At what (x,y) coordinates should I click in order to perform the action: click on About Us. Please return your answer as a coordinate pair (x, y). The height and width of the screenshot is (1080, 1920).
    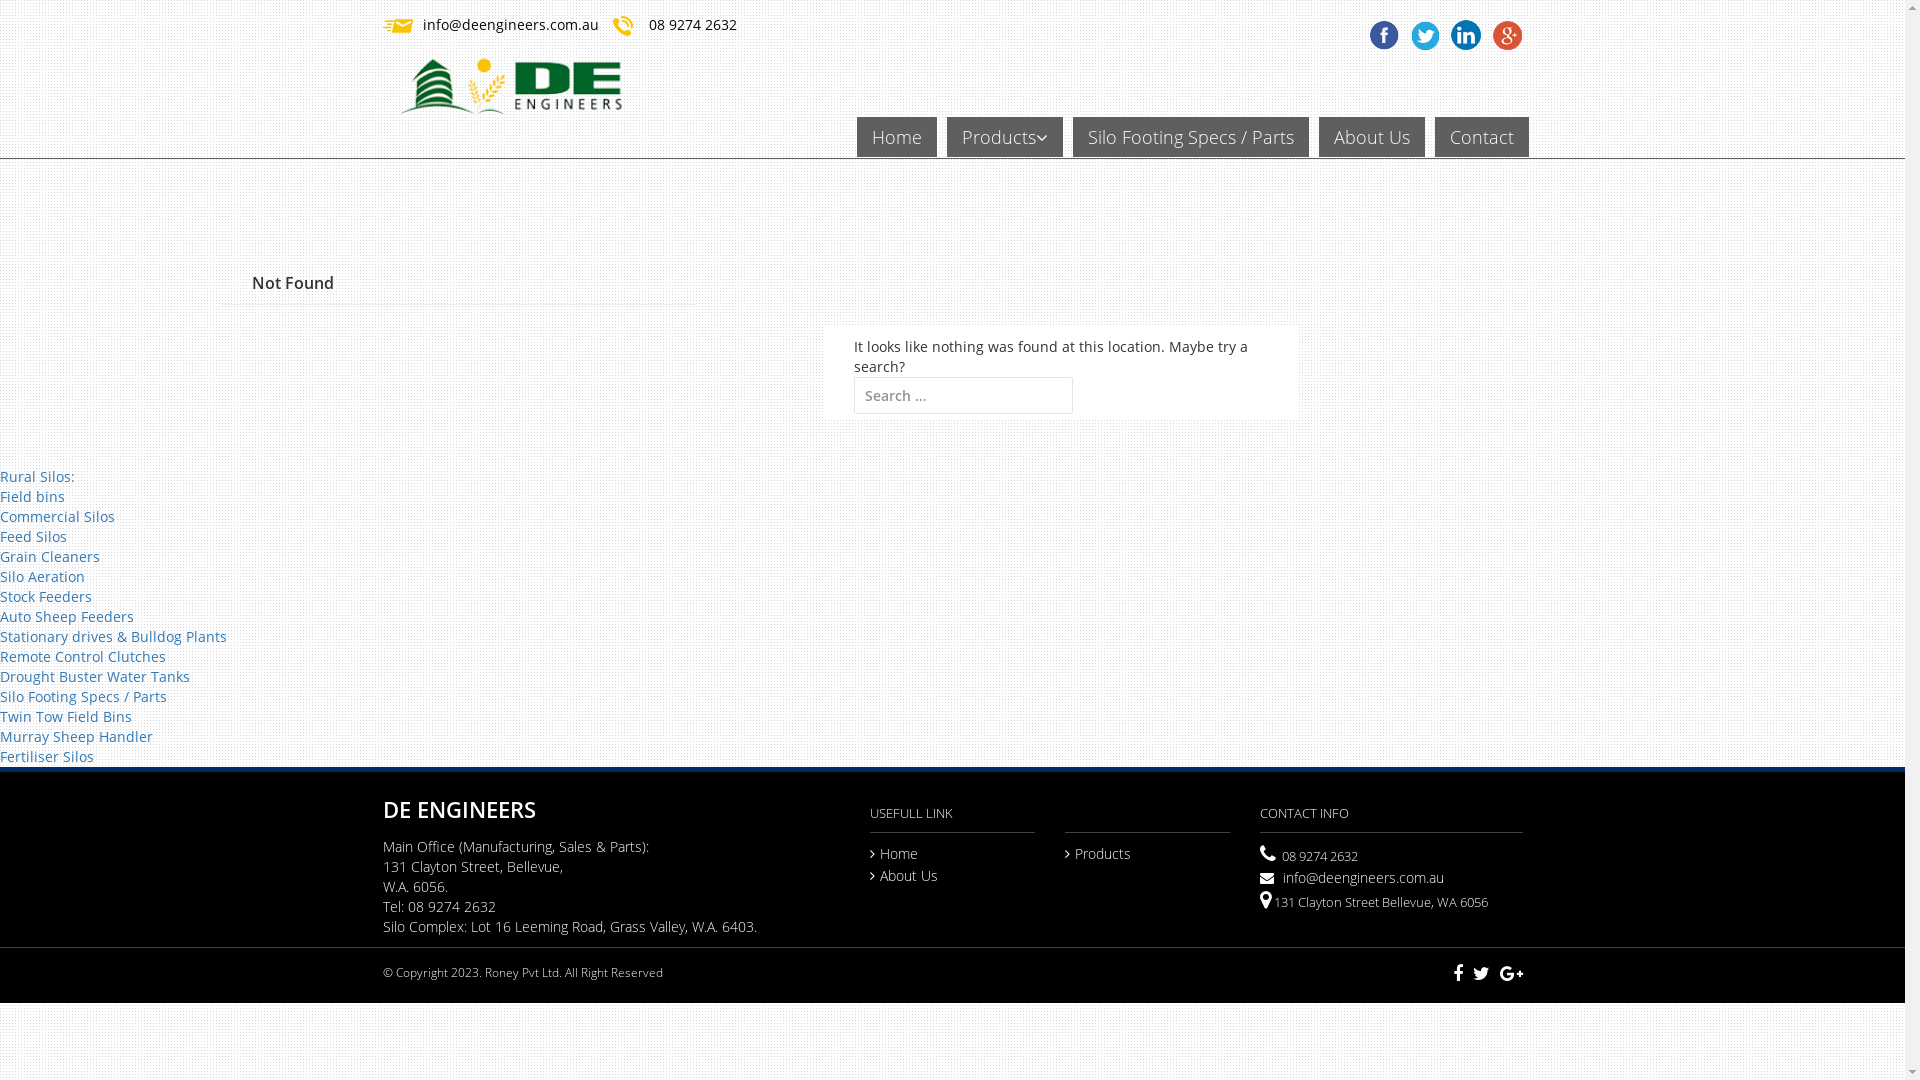
    Looking at the image, I should click on (904, 876).